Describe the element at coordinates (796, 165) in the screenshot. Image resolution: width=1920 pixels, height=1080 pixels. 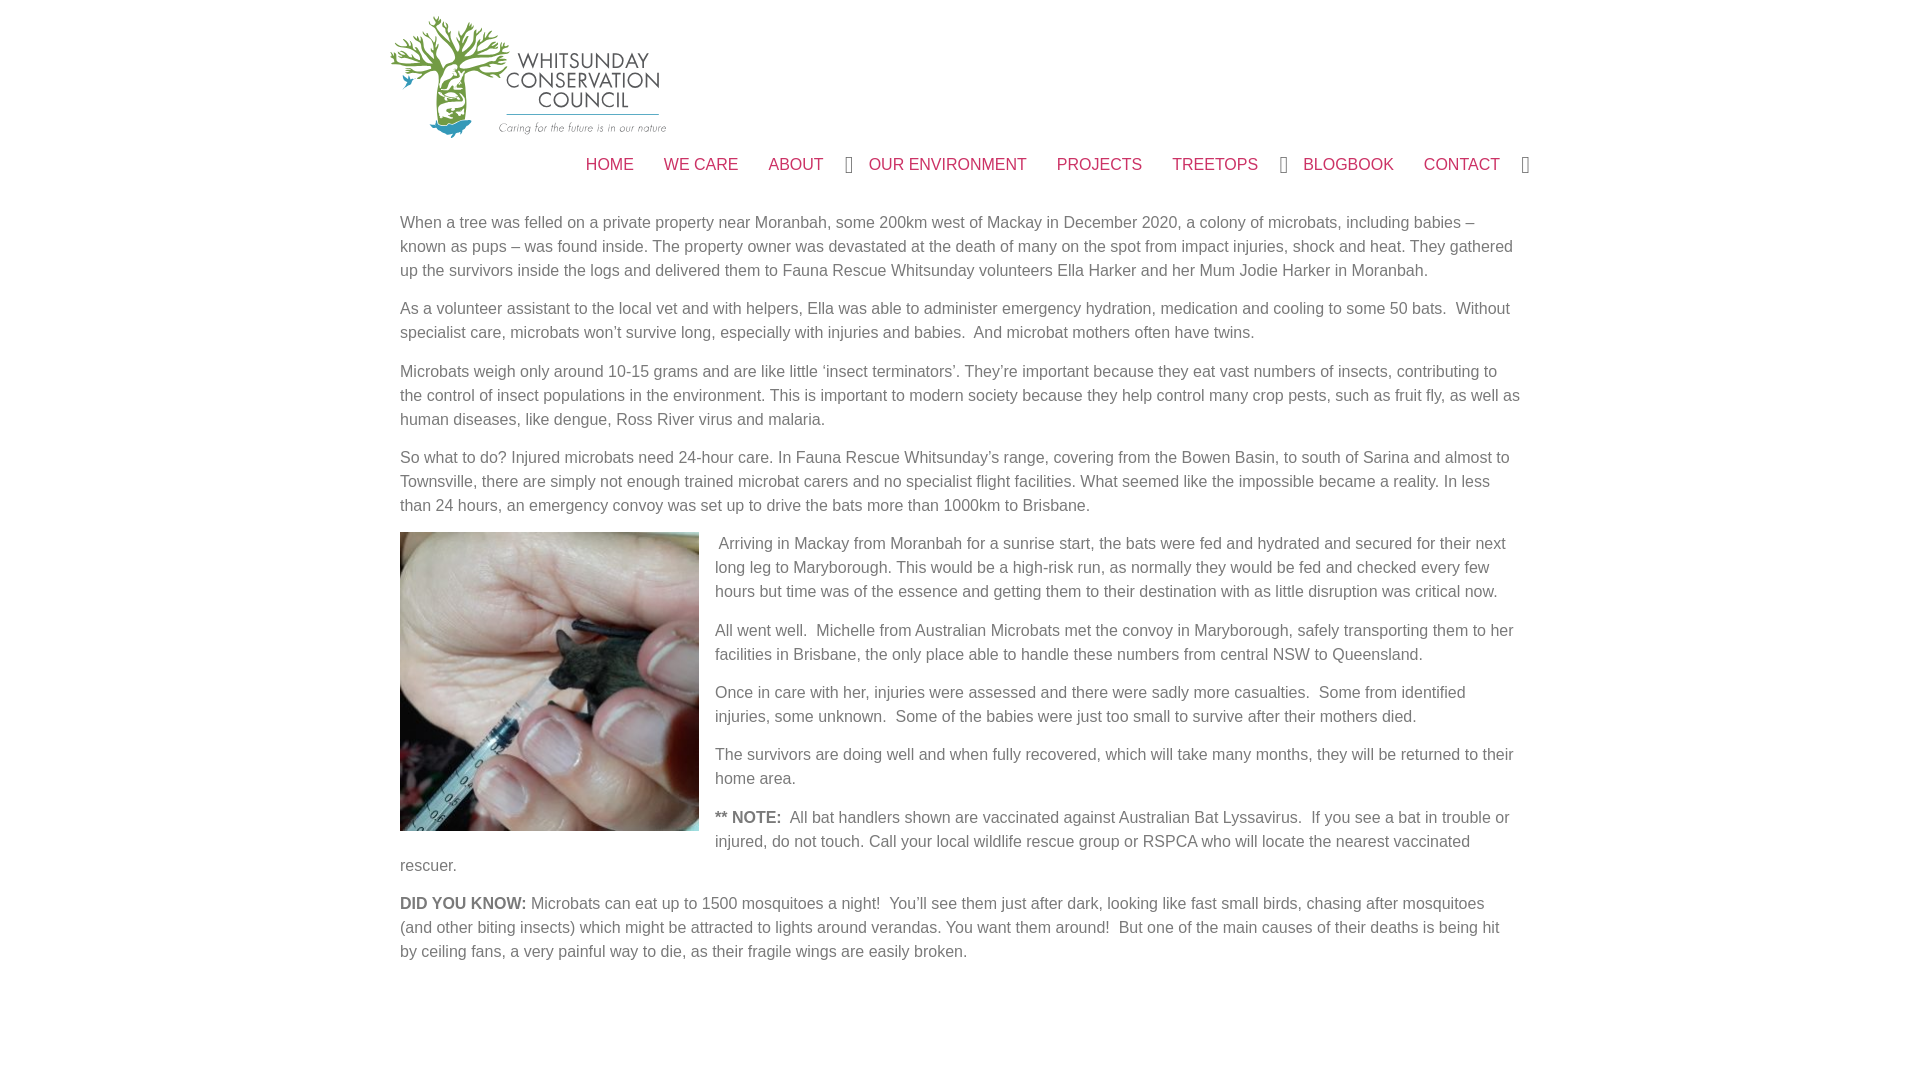
I see `ABOUT` at that location.